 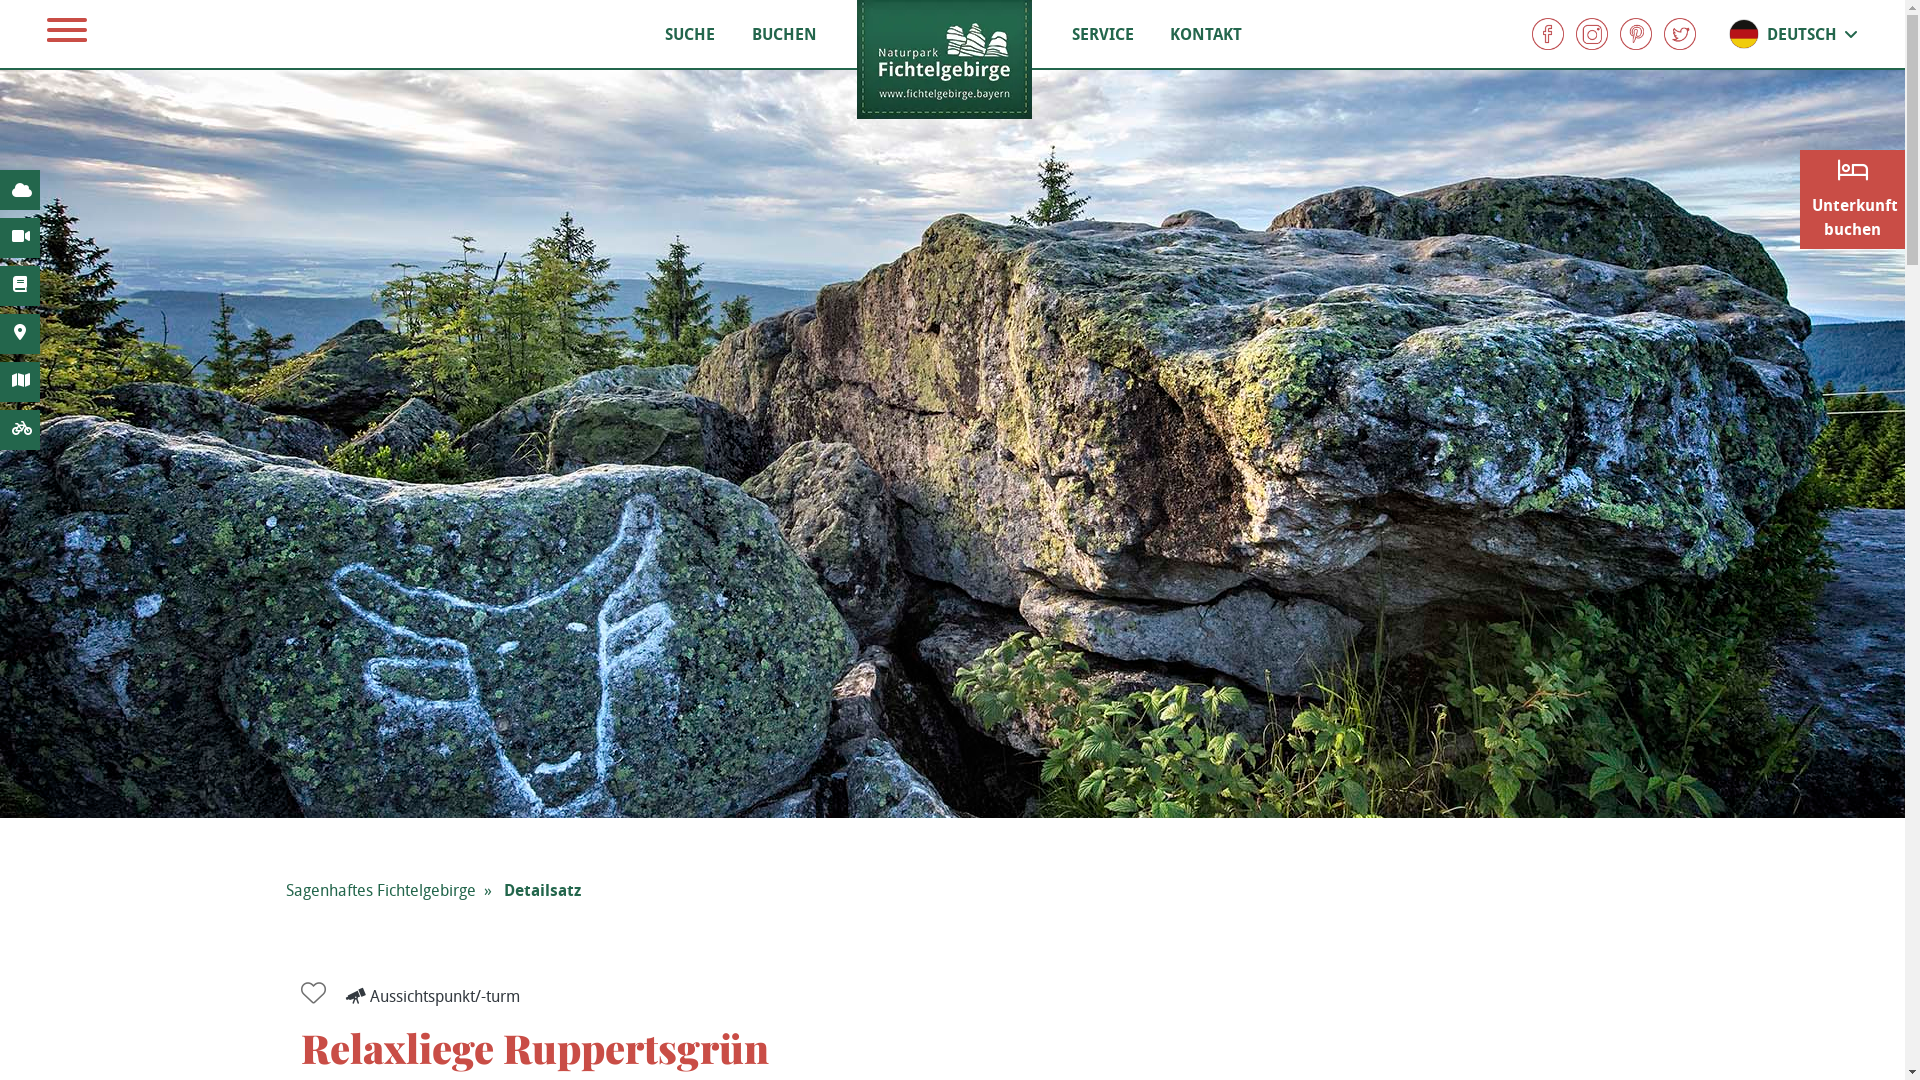 I want to click on KONTAKT, so click(x=1206, y=34).